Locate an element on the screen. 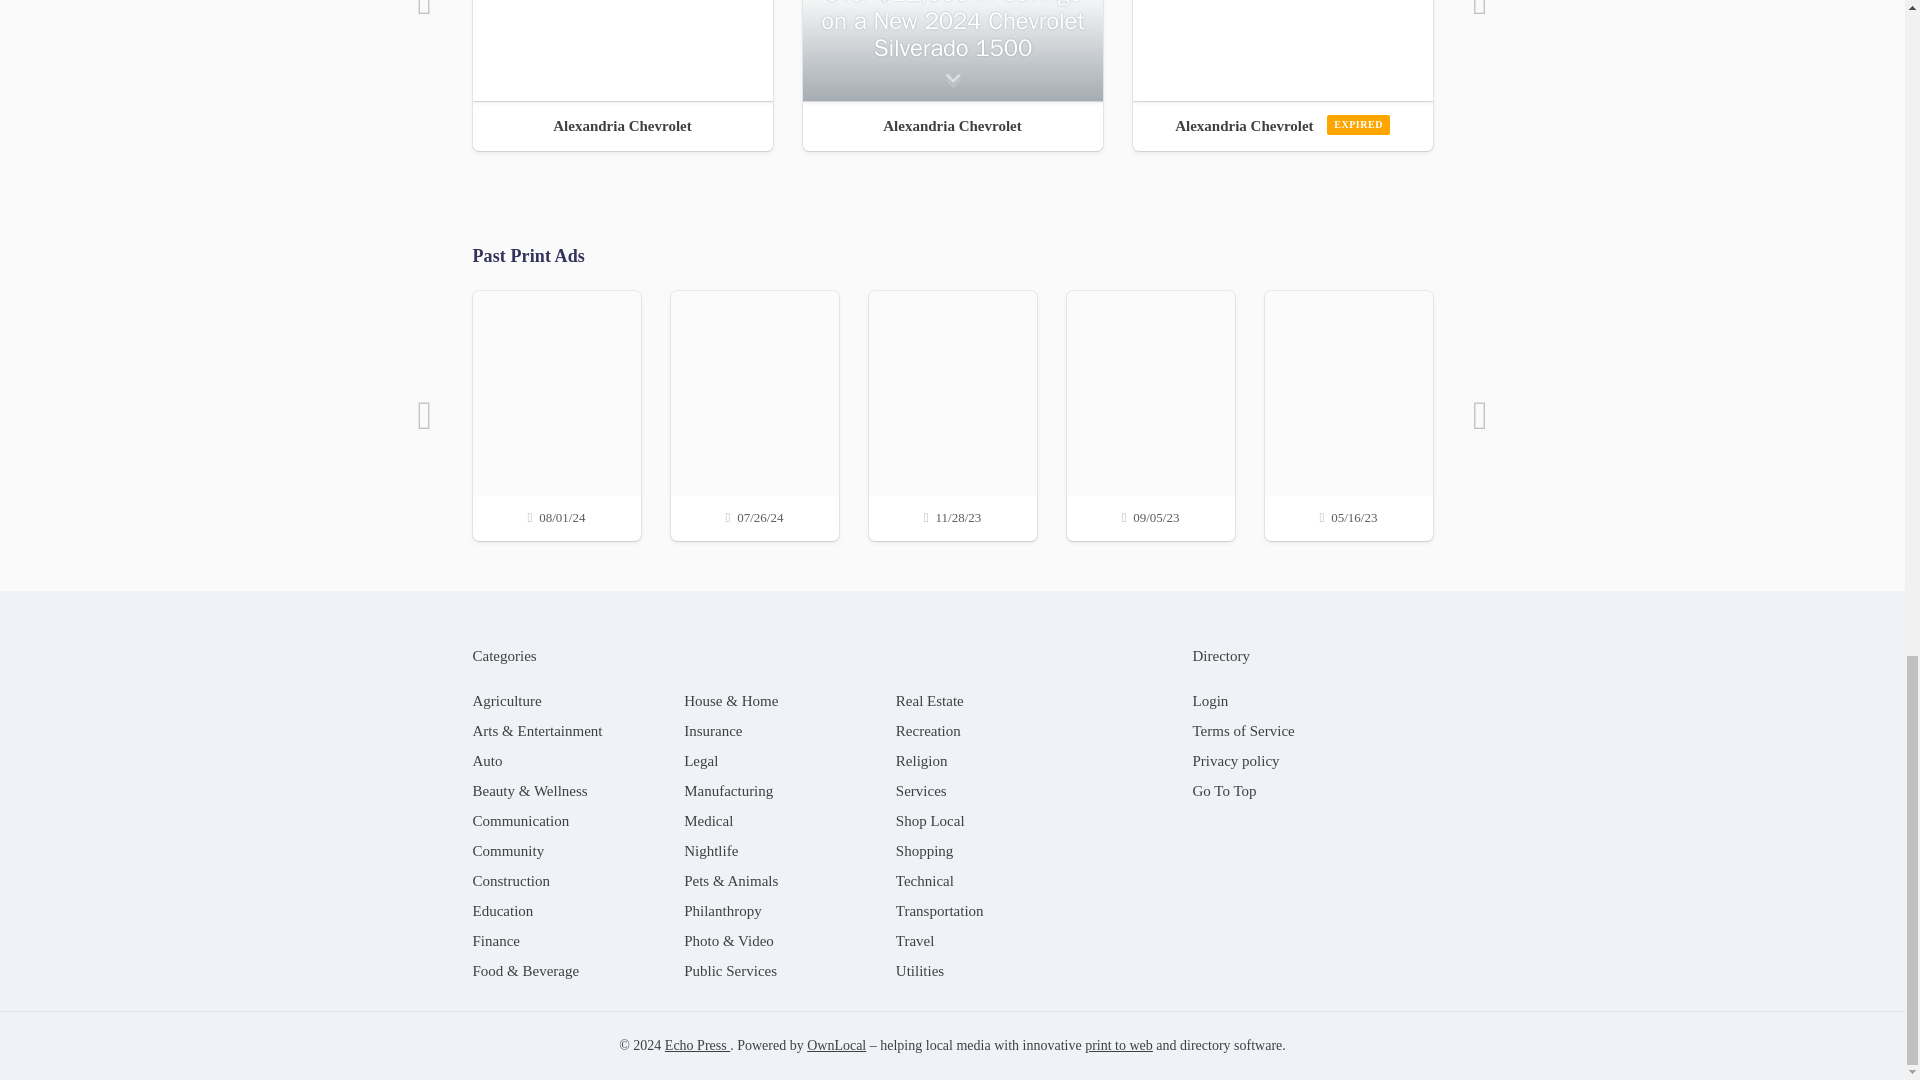  Alexandria Chevrolet is located at coordinates (1282, 125).